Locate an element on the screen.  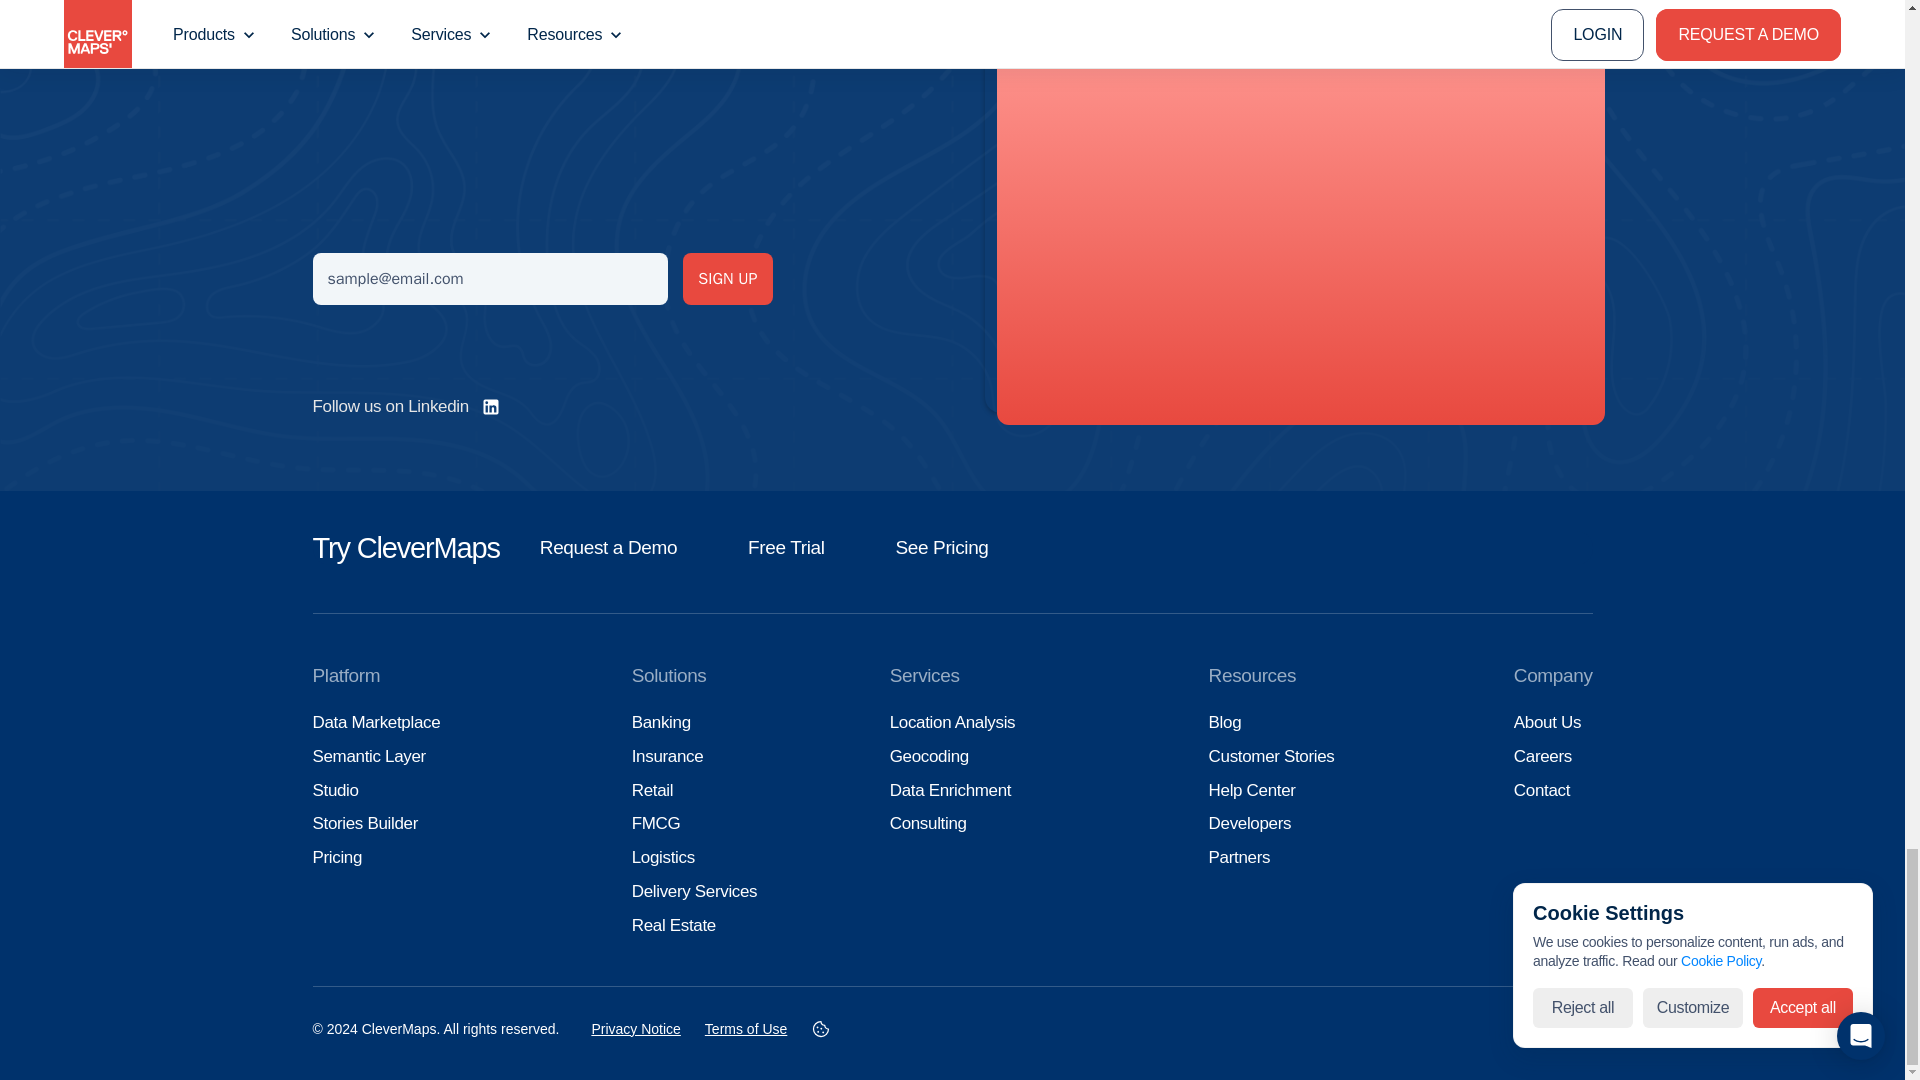
About Us is located at coordinates (1547, 722).